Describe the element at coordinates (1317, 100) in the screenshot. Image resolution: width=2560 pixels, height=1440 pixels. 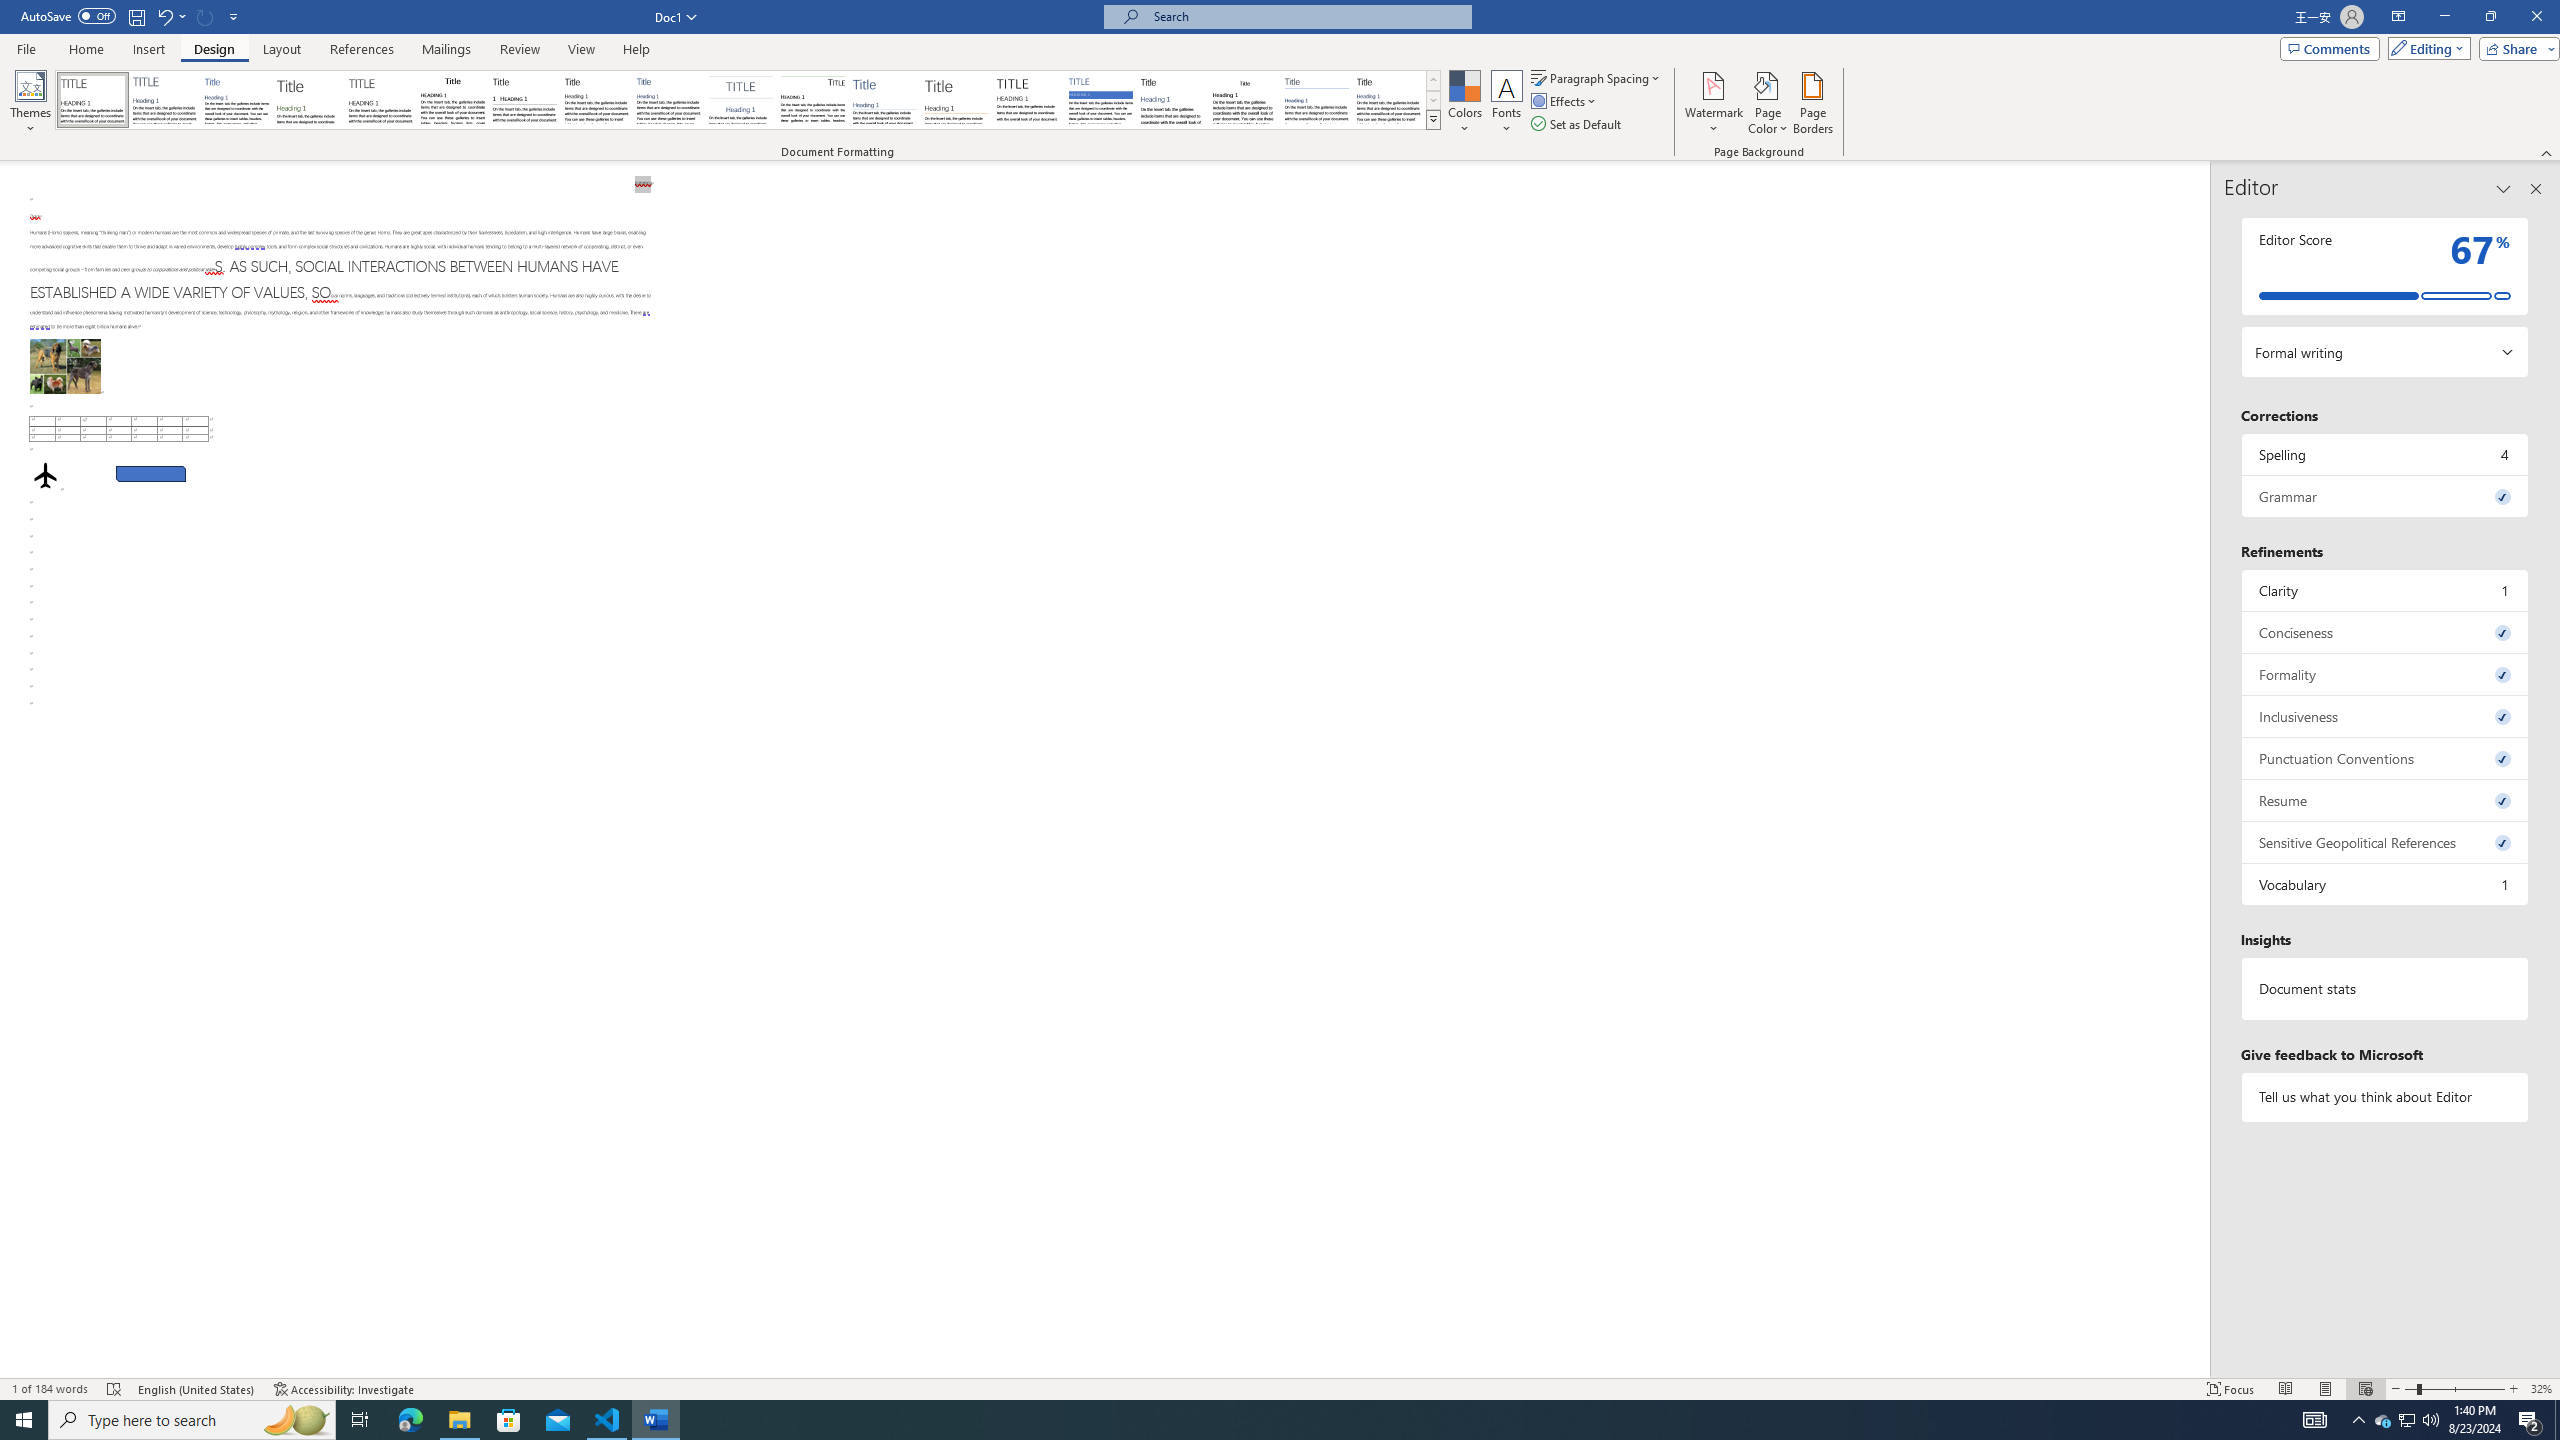
I see `Word 2010` at that location.